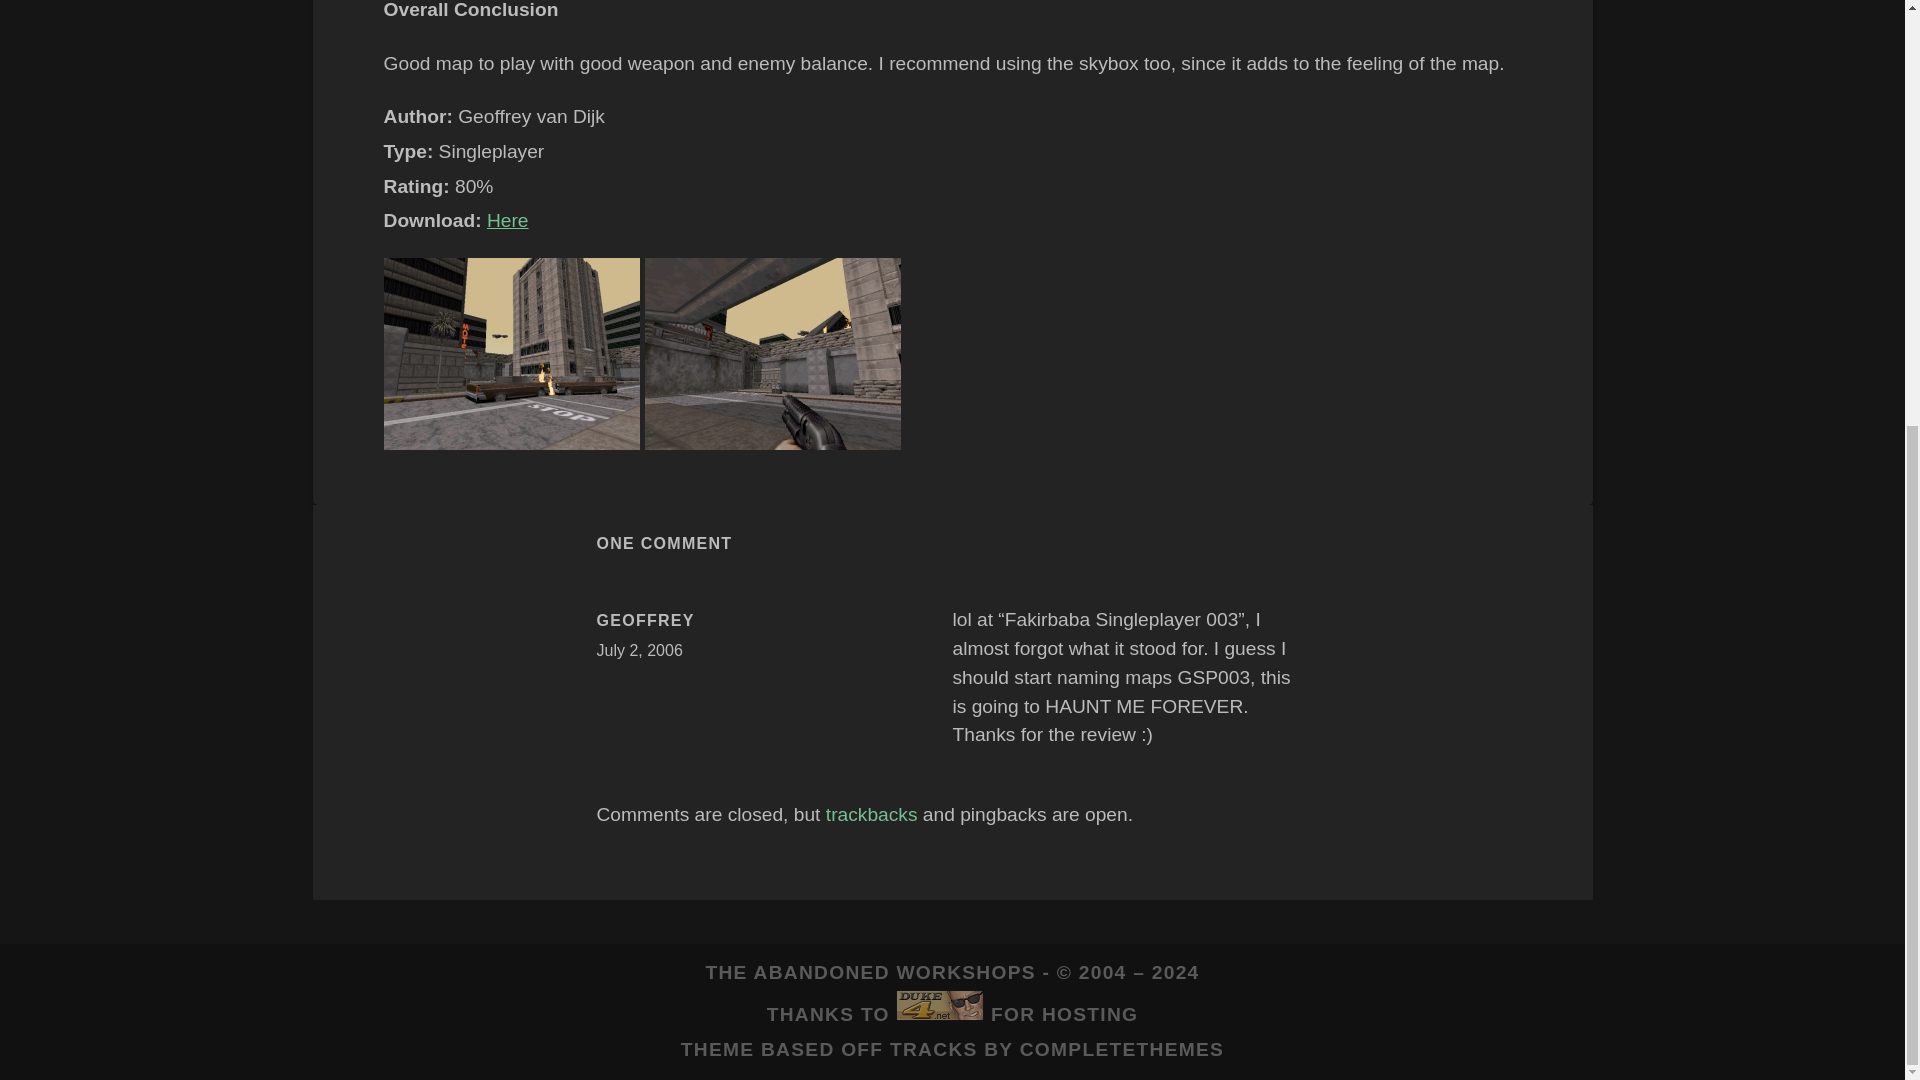  What do you see at coordinates (934, 1048) in the screenshot?
I see `TRACKS` at bounding box center [934, 1048].